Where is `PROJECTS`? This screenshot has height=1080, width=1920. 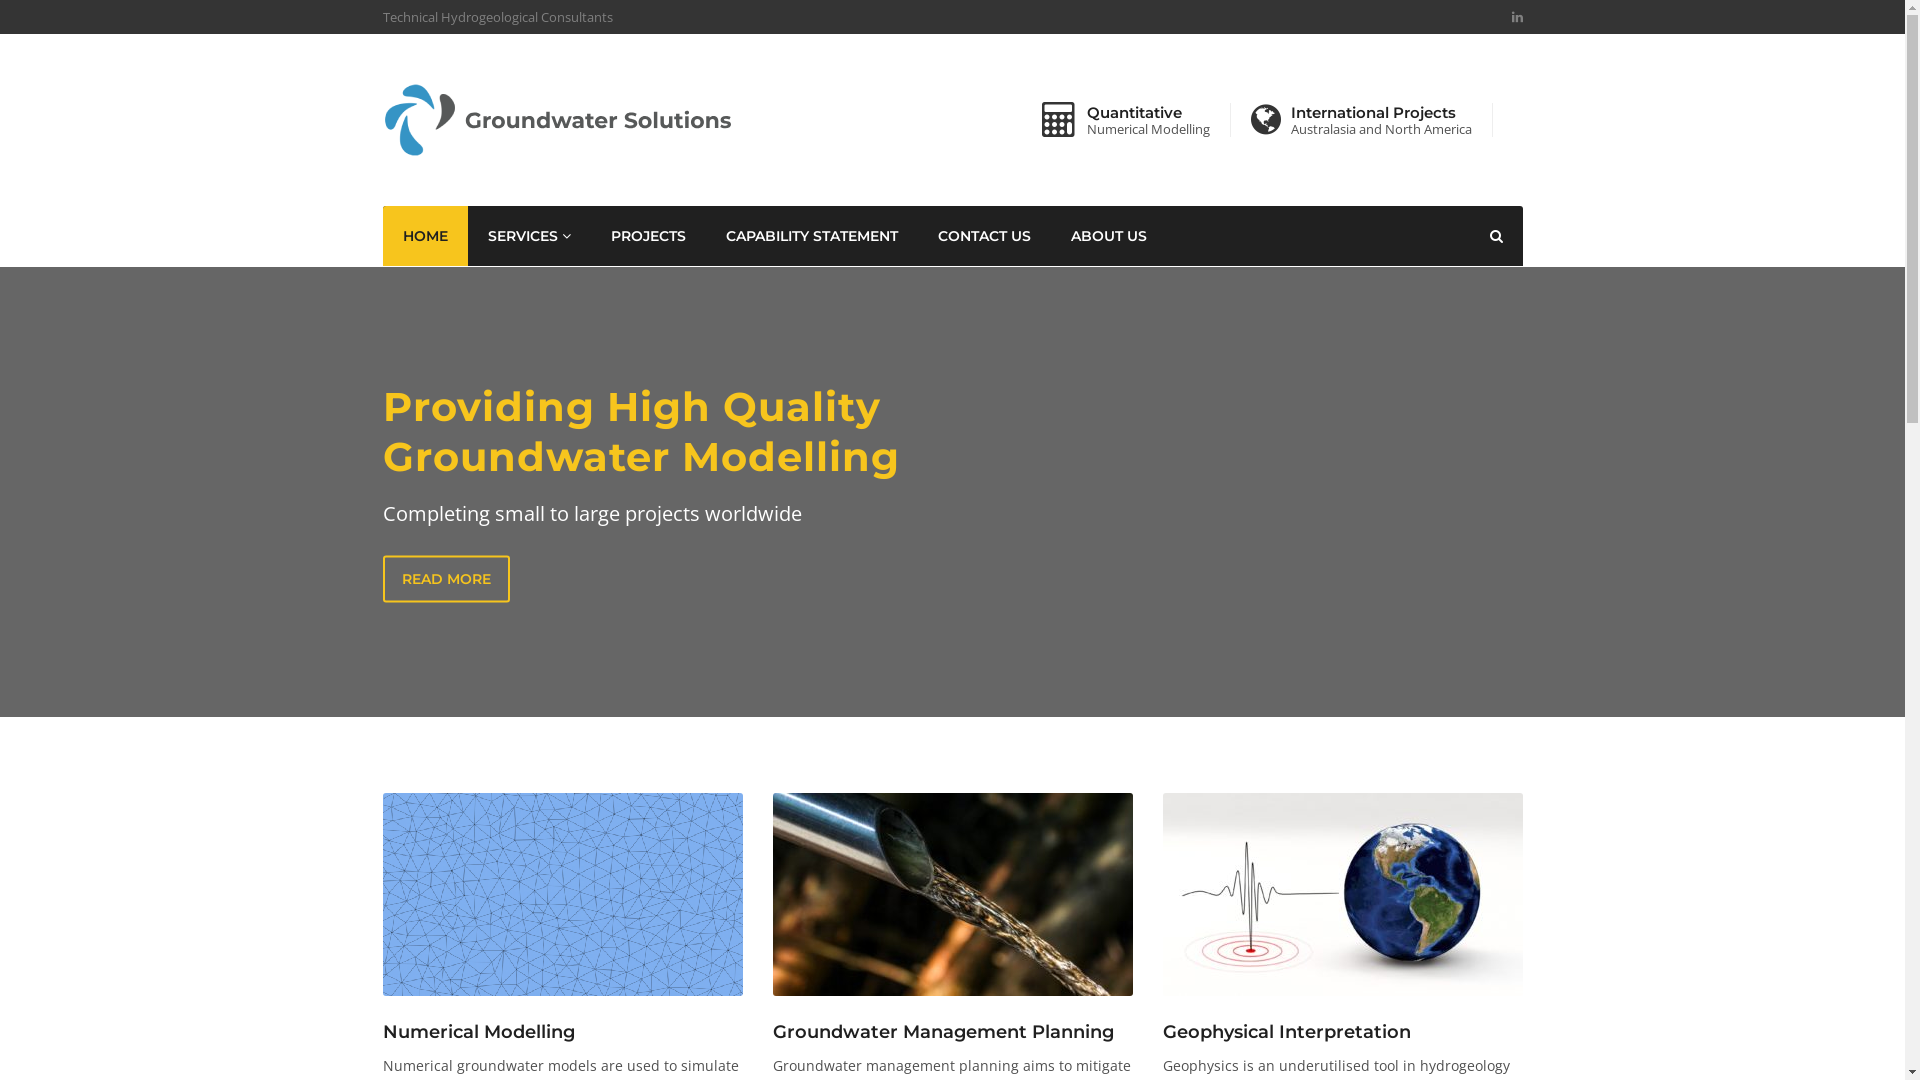
PROJECTS is located at coordinates (648, 236).